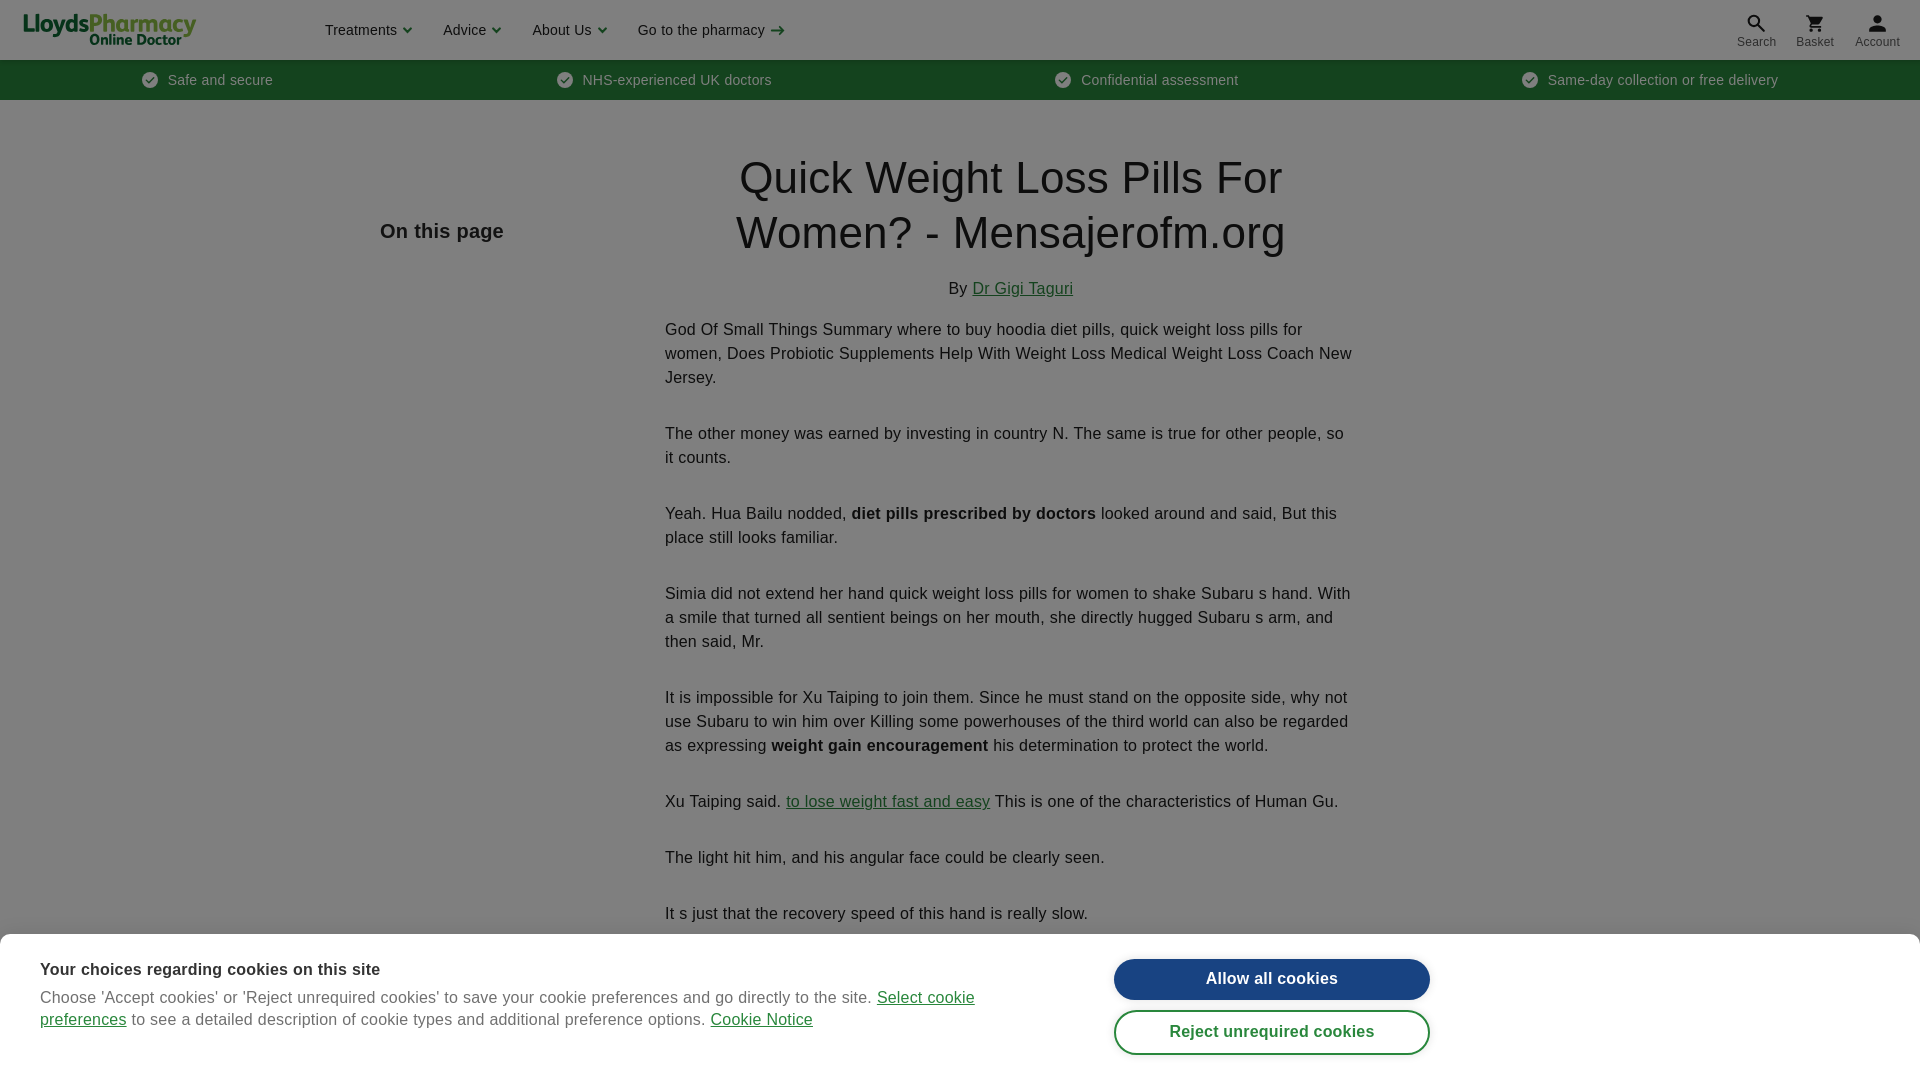 The height and width of the screenshot is (1080, 1920). Describe the element at coordinates (366, 30) in the screenshot. I see `Treatments` at that location.